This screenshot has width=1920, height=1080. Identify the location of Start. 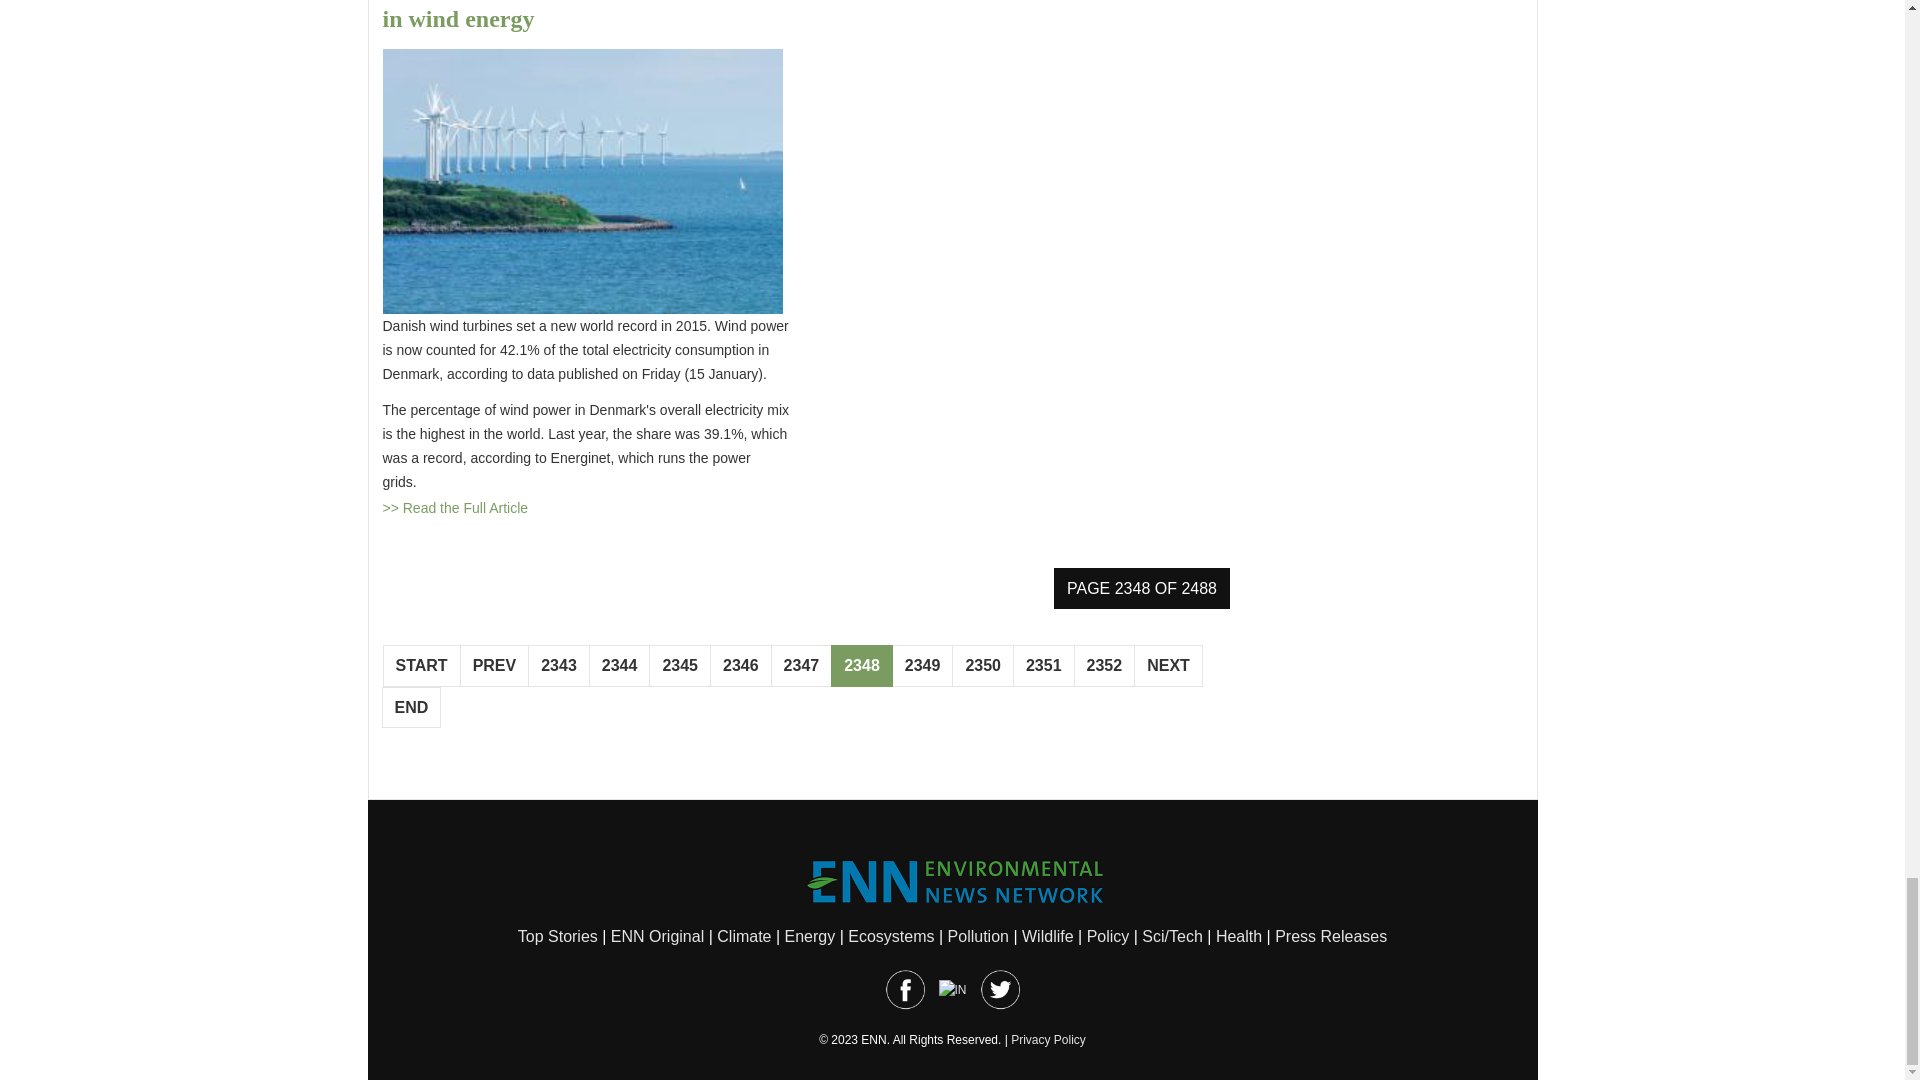
(421, 664).